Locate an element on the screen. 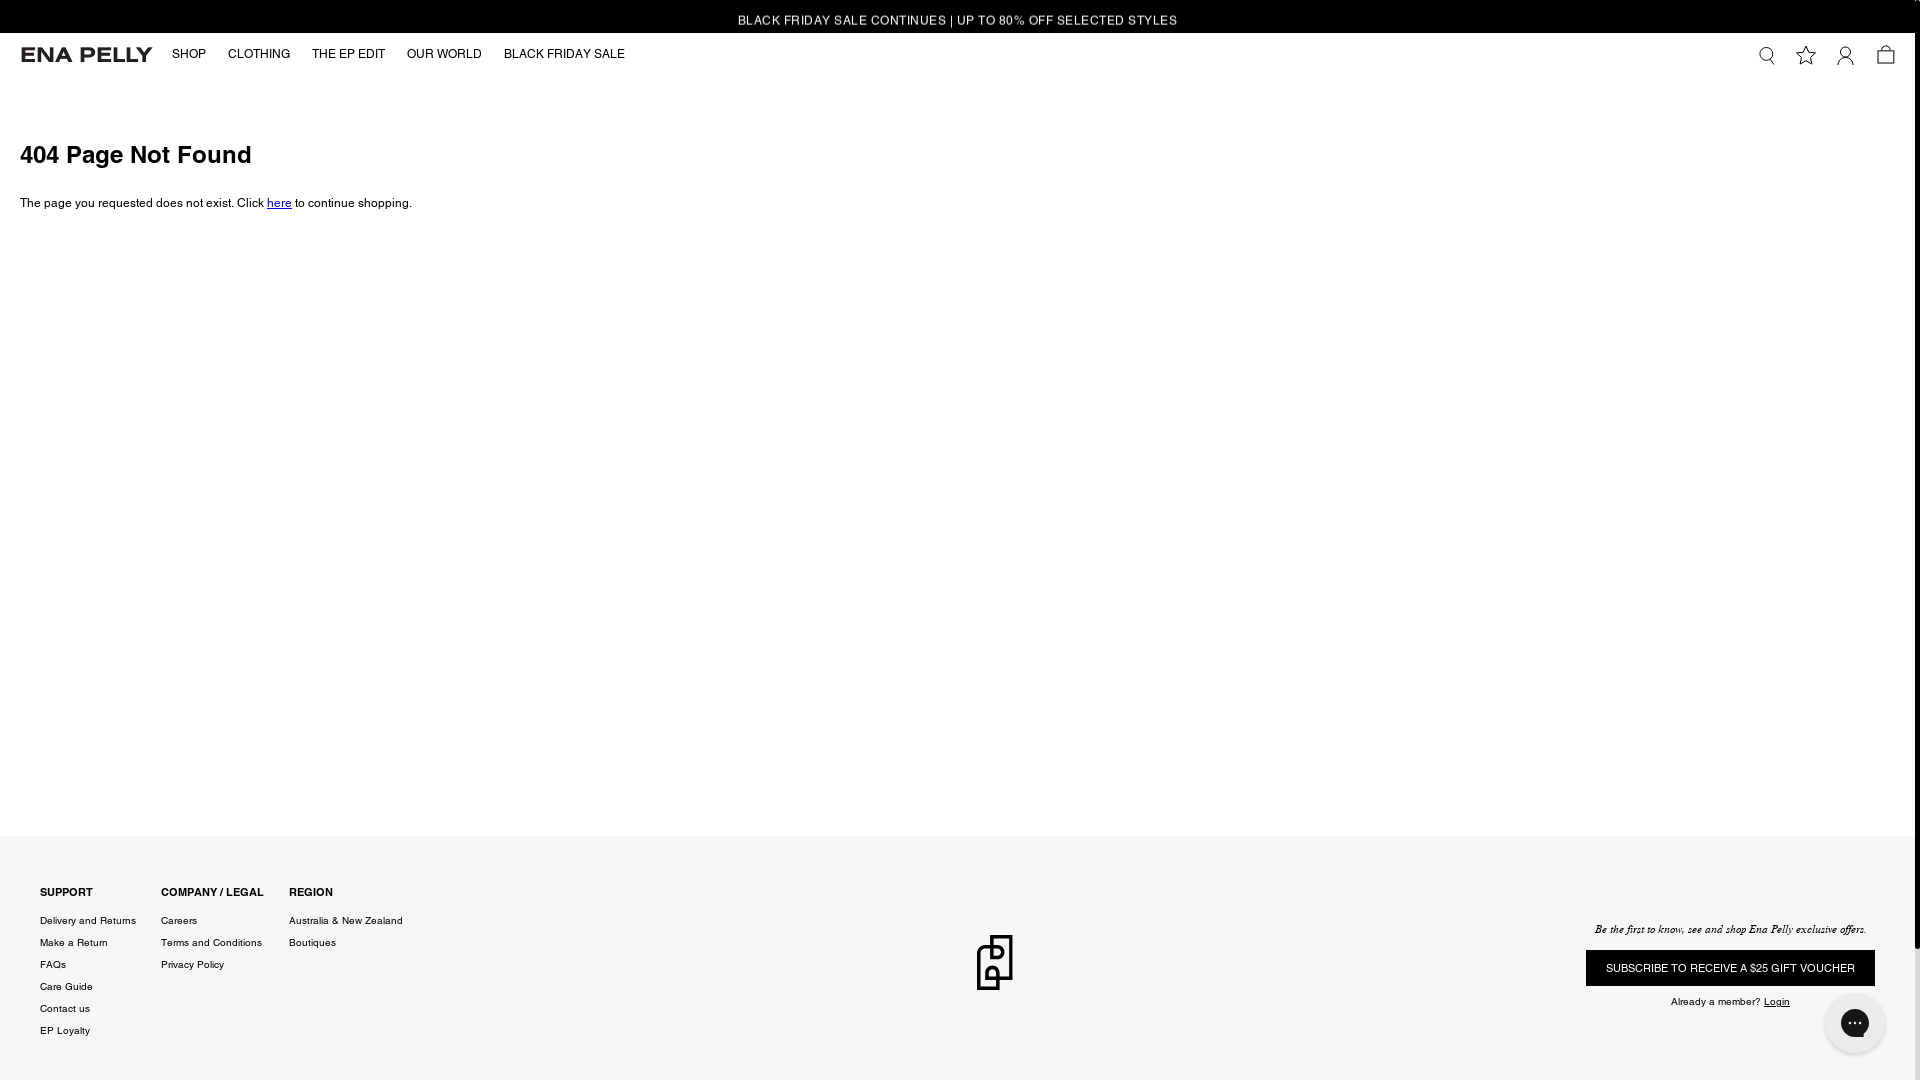  Privacy Policy is located at coordinates (192, 965).